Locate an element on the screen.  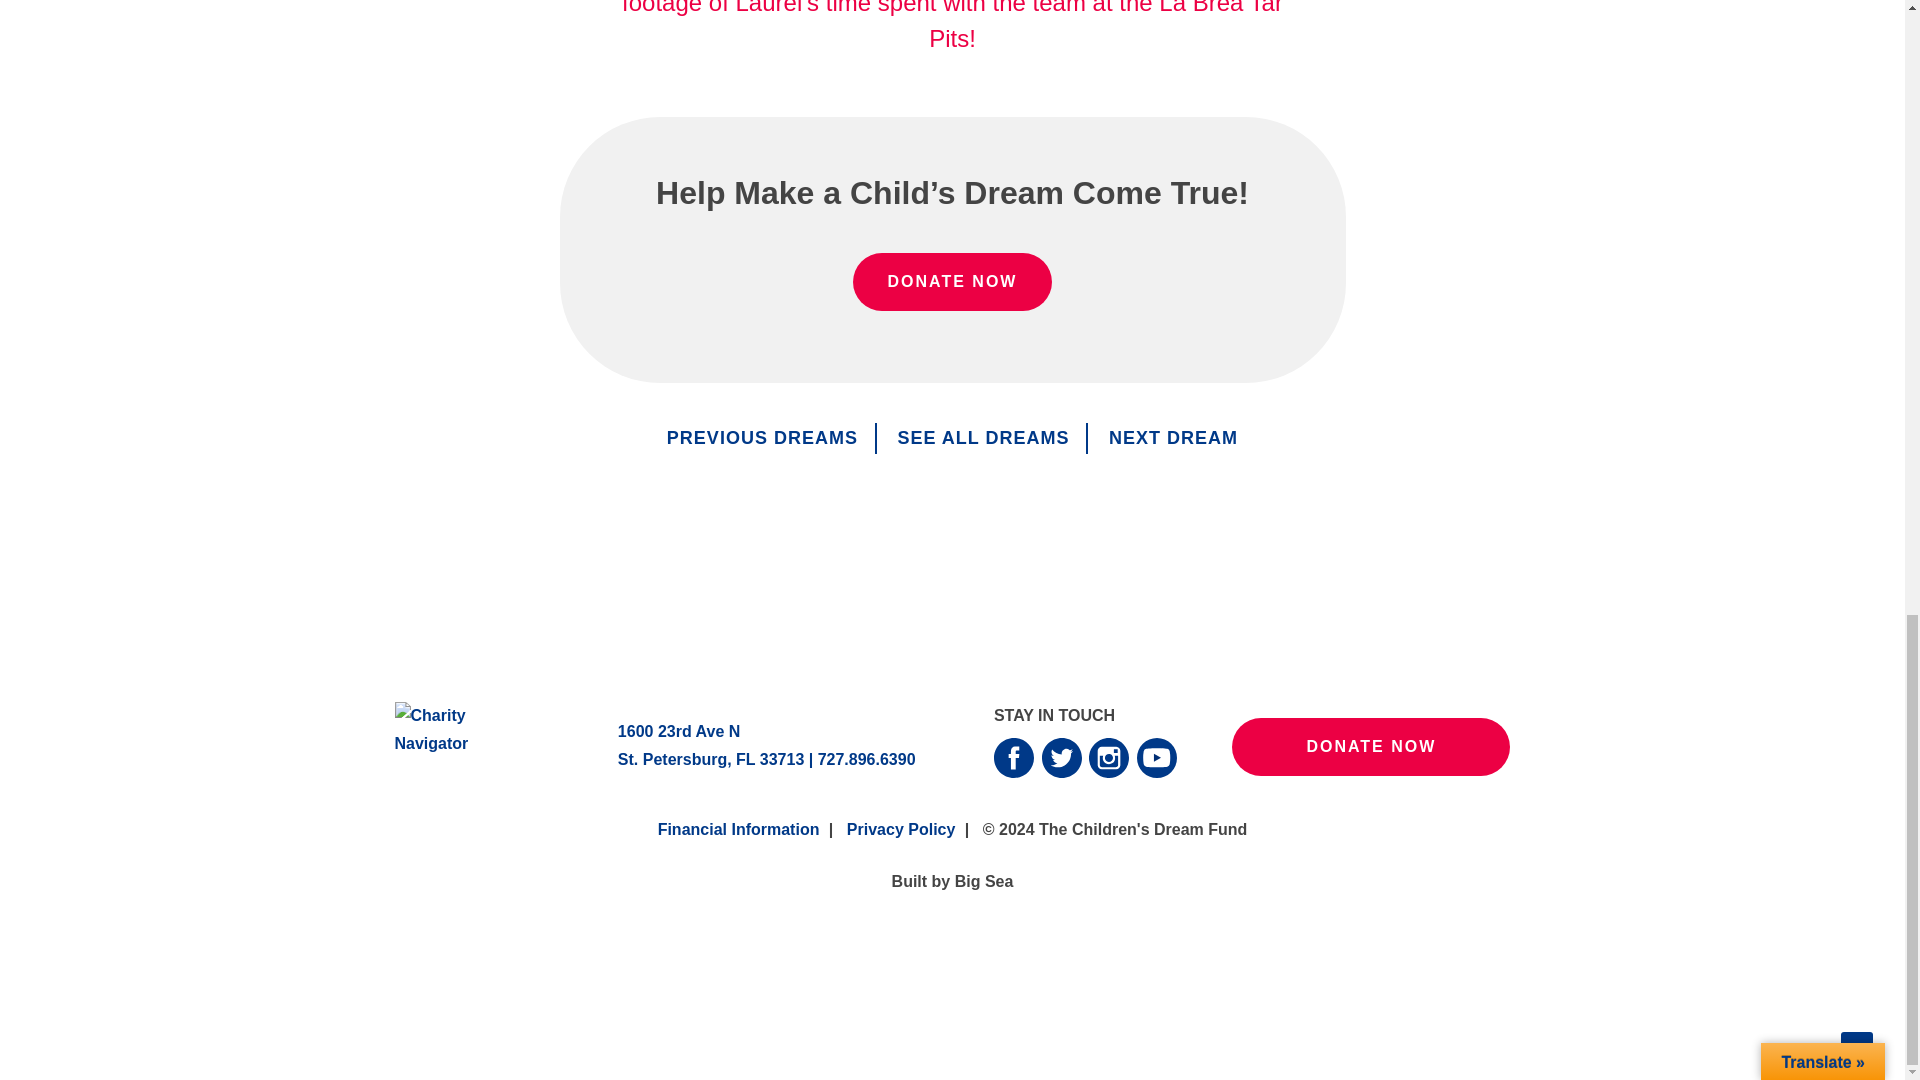
727.896.6390 is located at coordinates (866, 758).